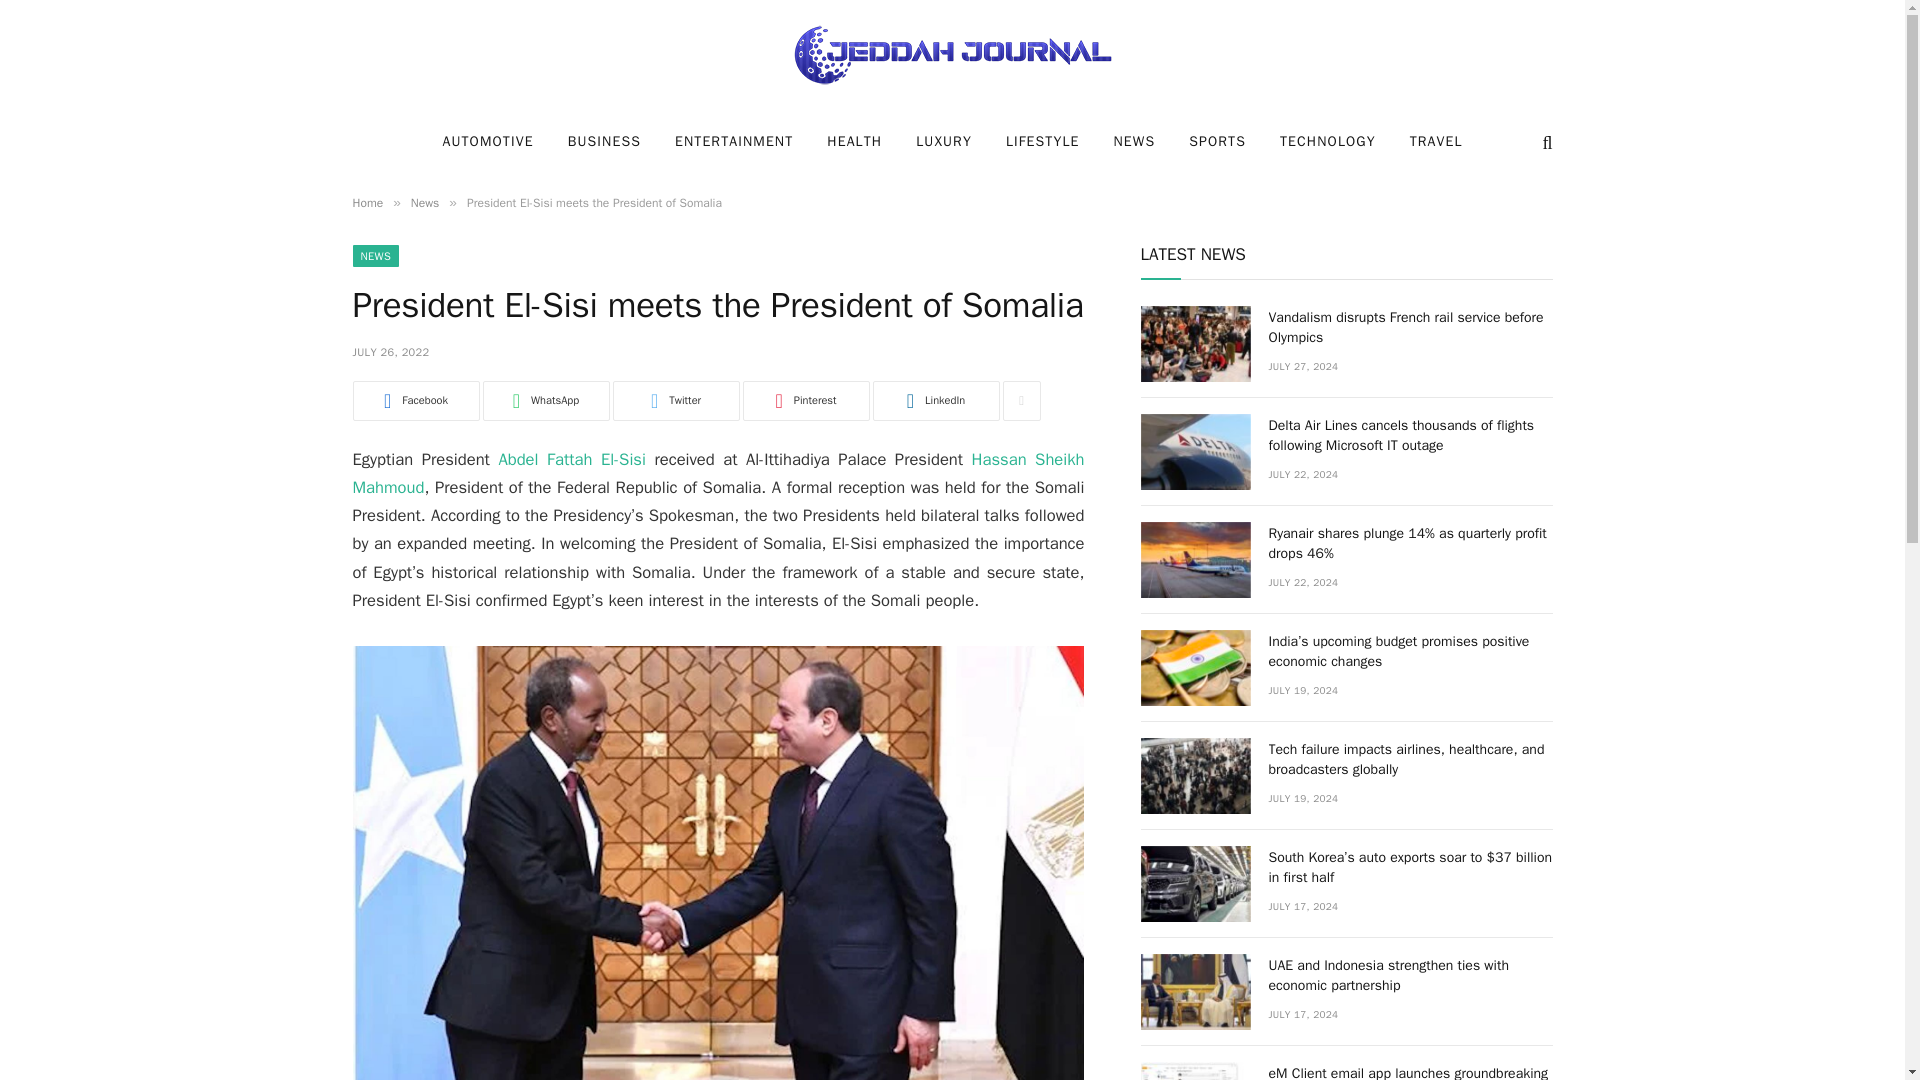 The height and width of the screenshot is (1080, 1920). Describe the element at coordinates (544, 401) in the screenshot. I see `WhatsApp` at that location.